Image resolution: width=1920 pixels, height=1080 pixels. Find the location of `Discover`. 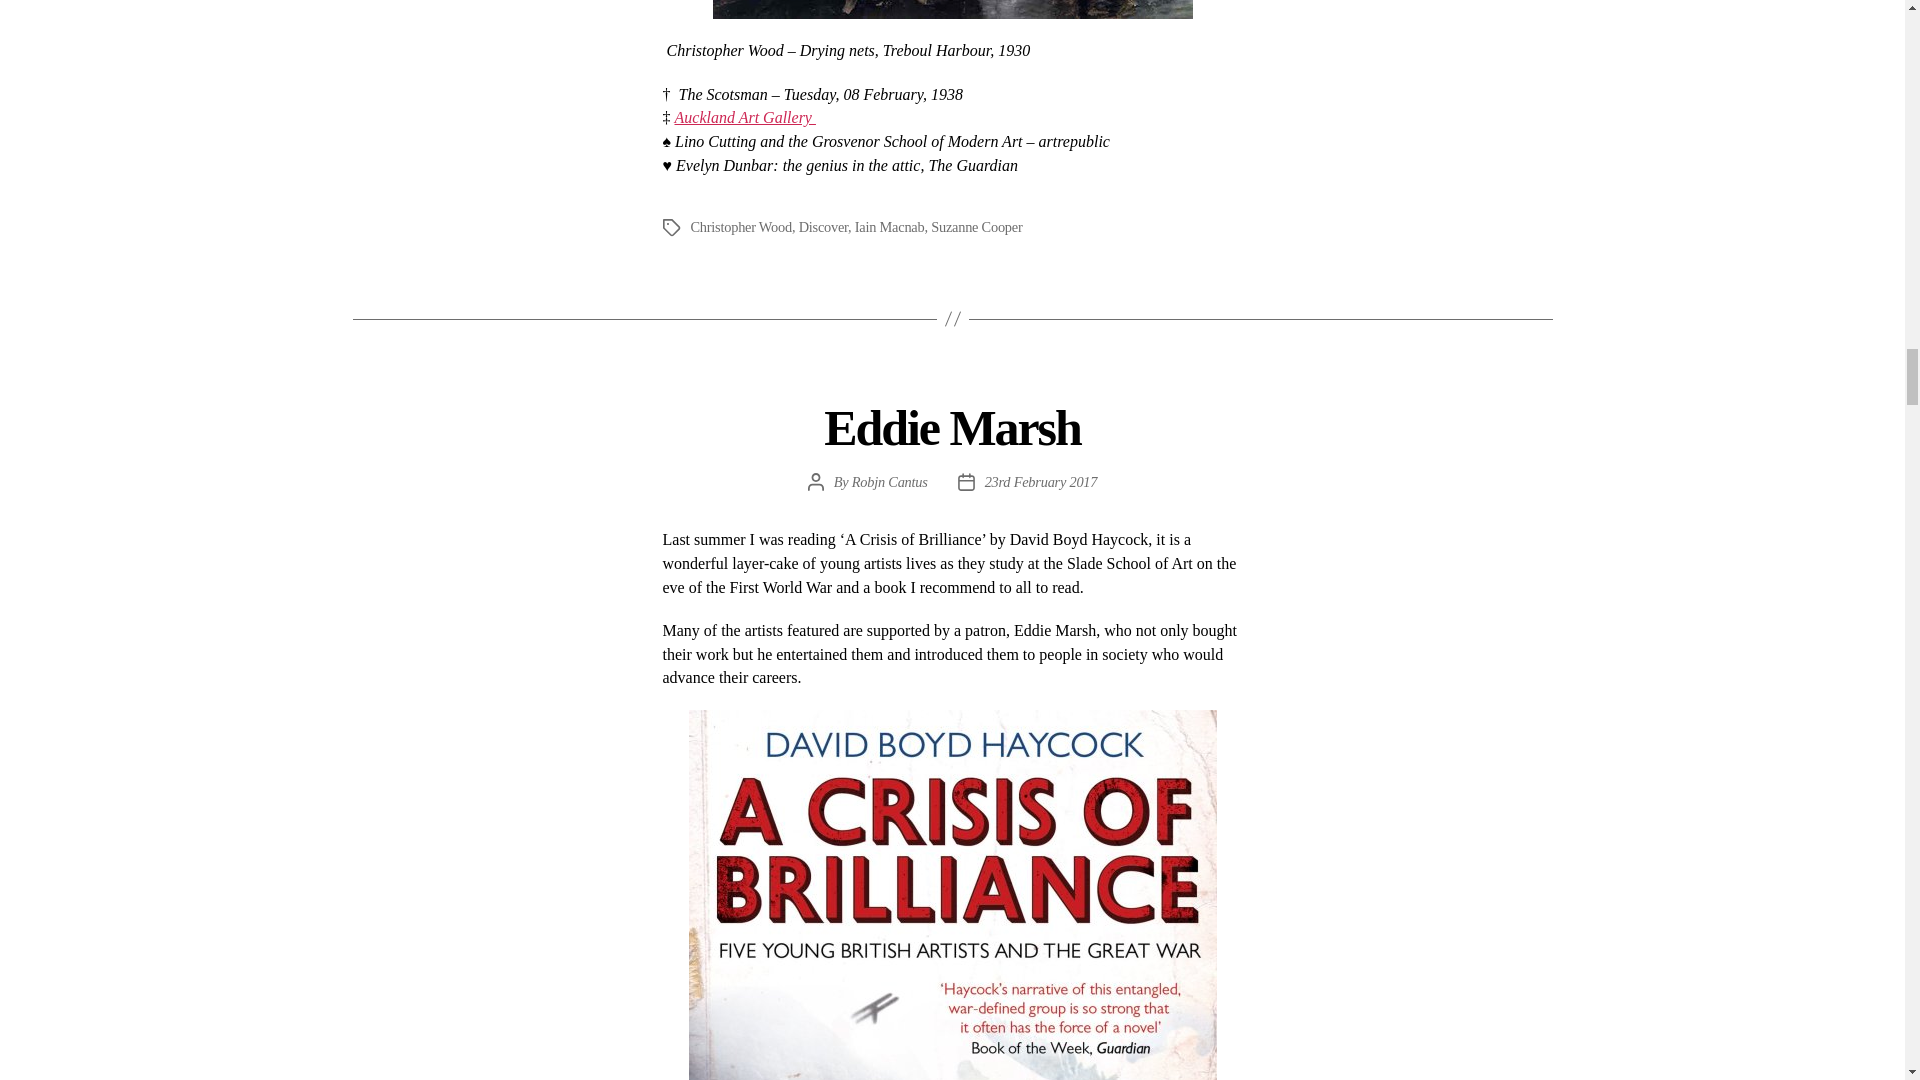

Discover is located at coordinates (823, 227).